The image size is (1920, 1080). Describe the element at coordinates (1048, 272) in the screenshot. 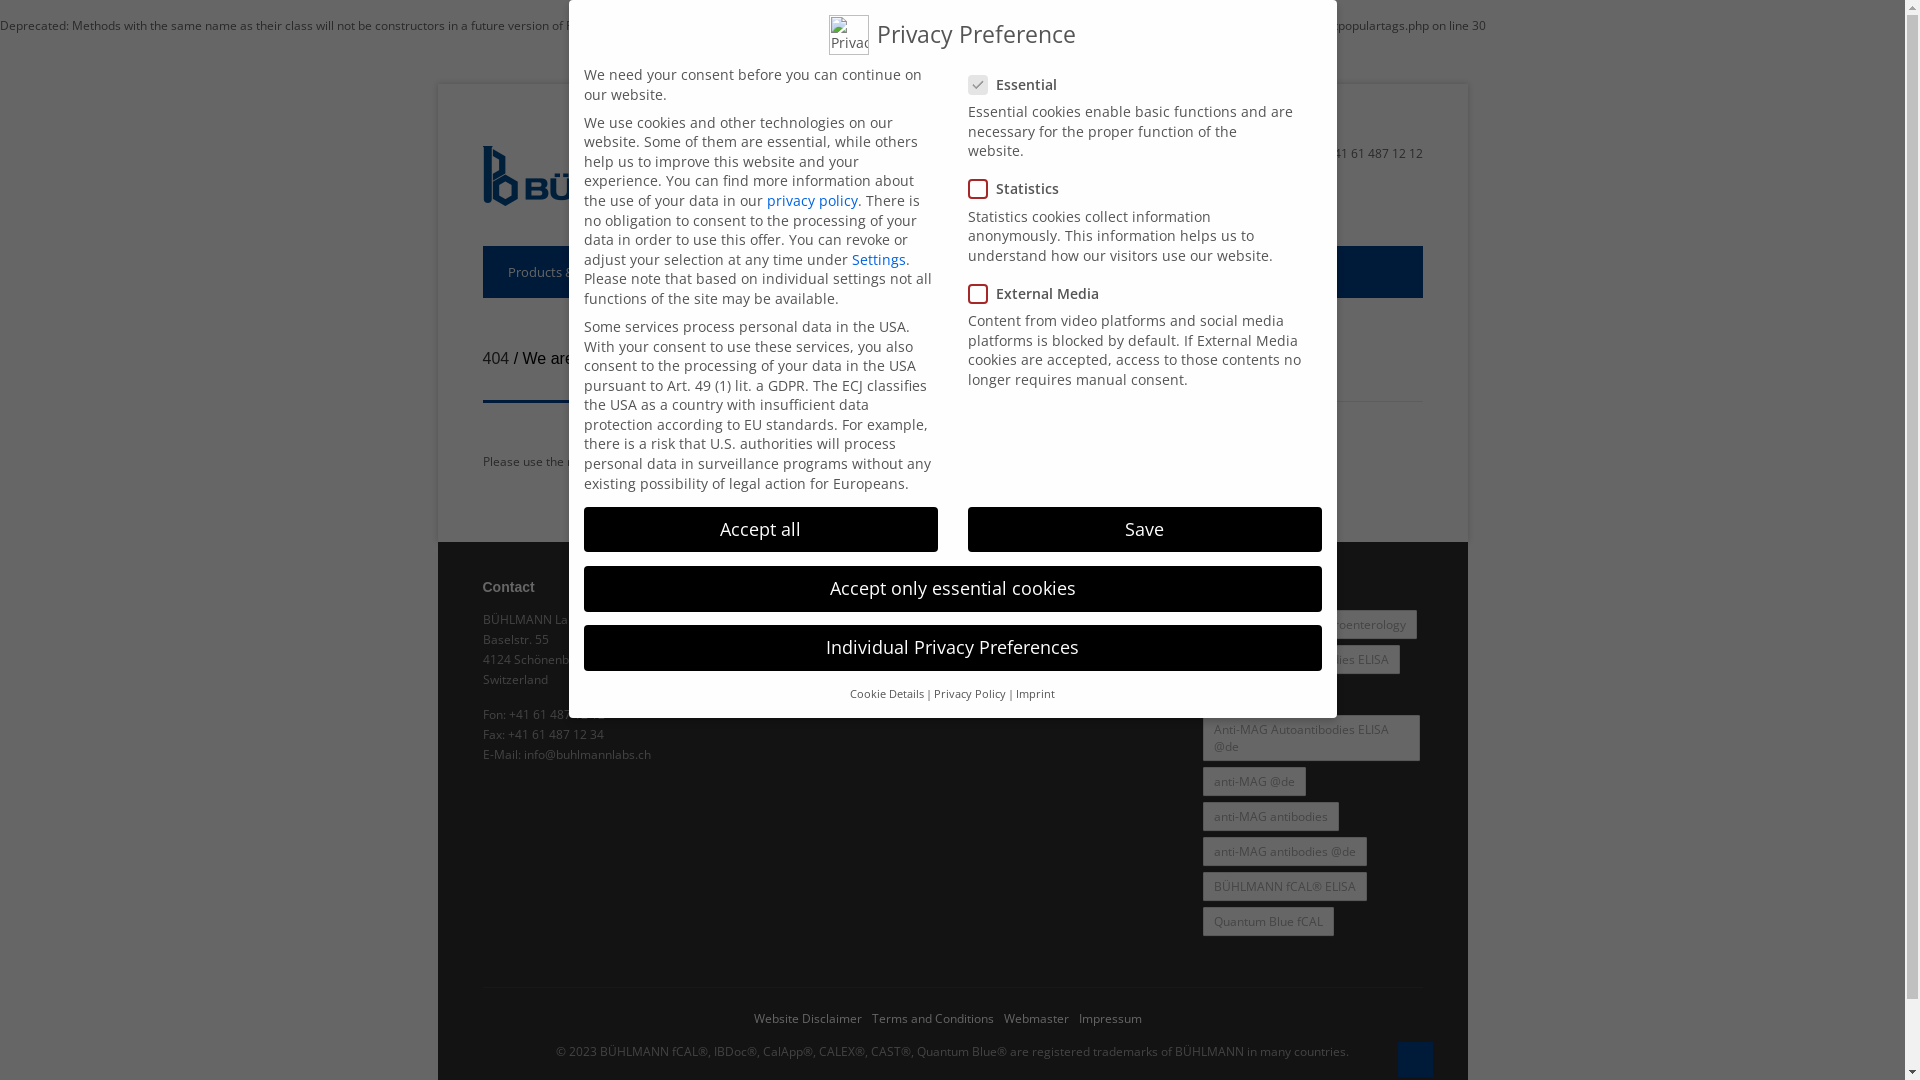

I see `Contact` at that location.